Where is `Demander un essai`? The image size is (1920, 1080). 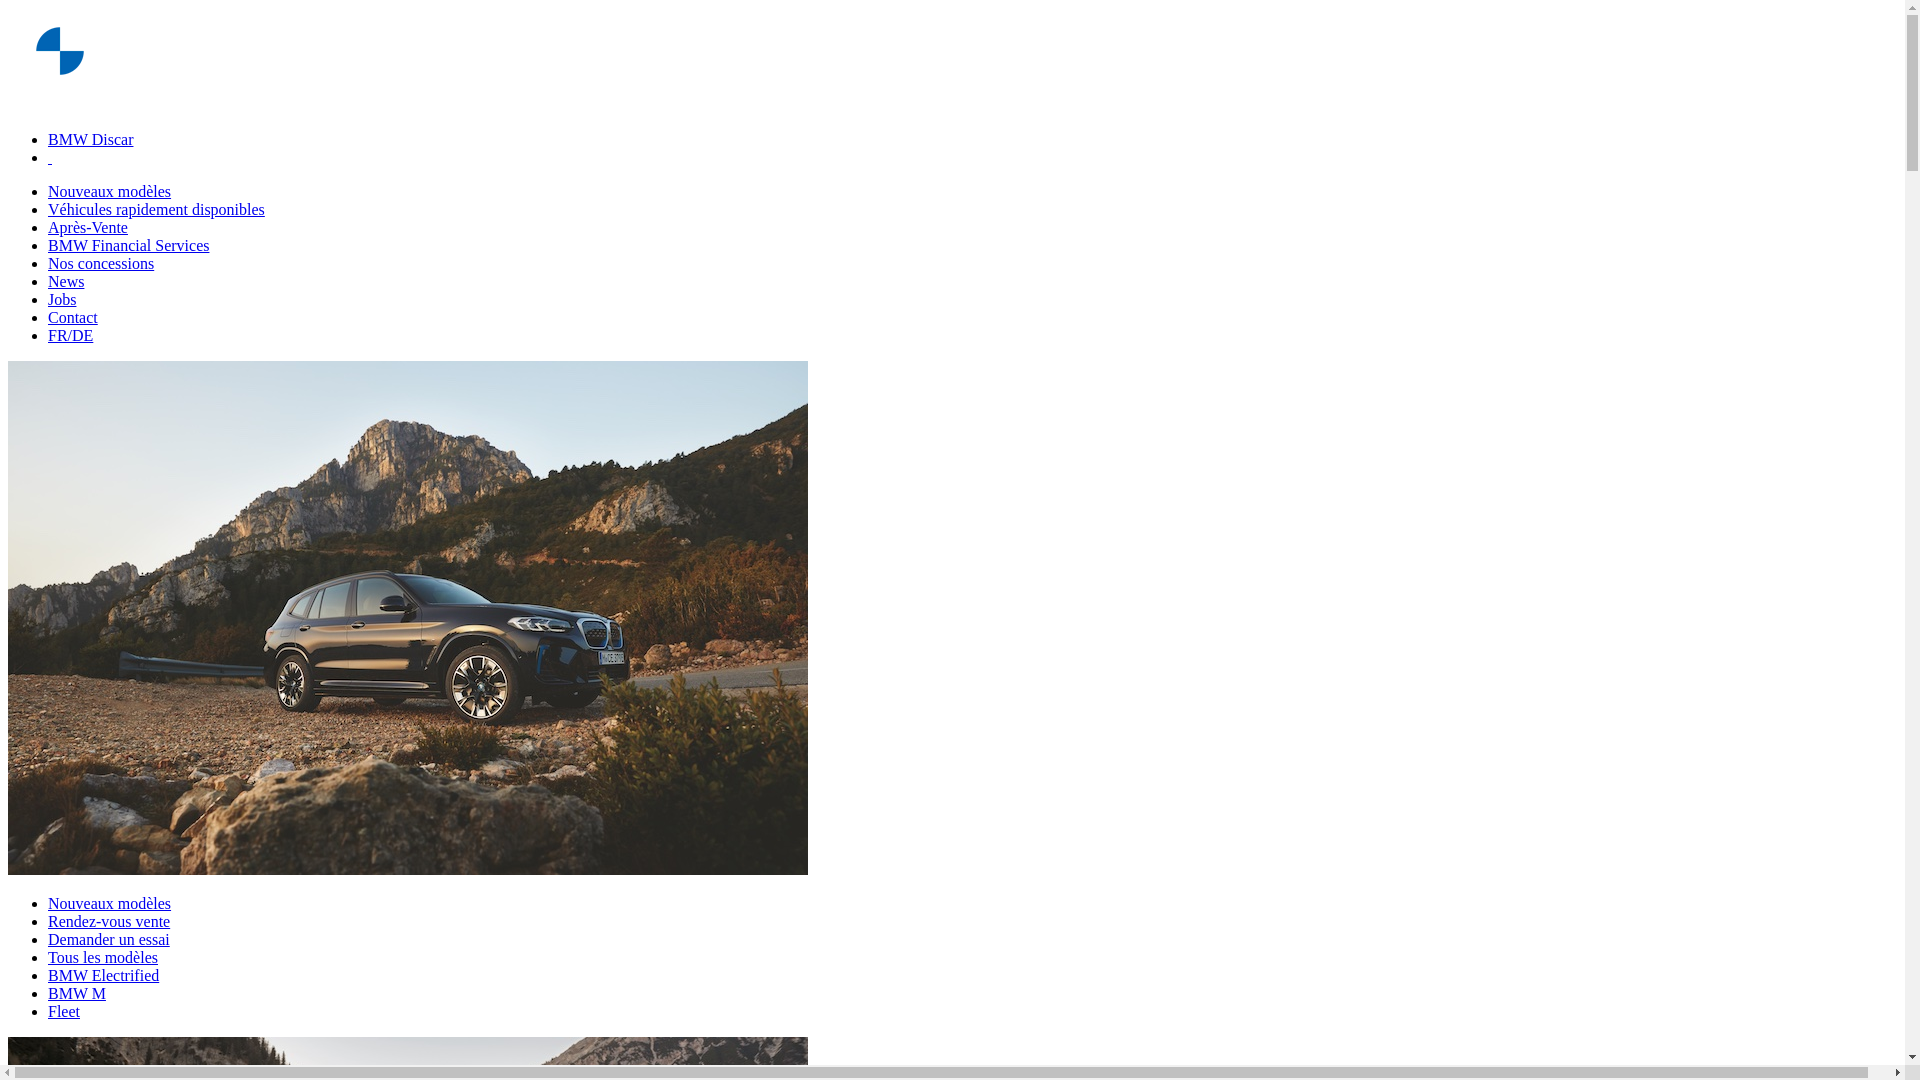
Demander un essai is located at coordinates (109, 940).